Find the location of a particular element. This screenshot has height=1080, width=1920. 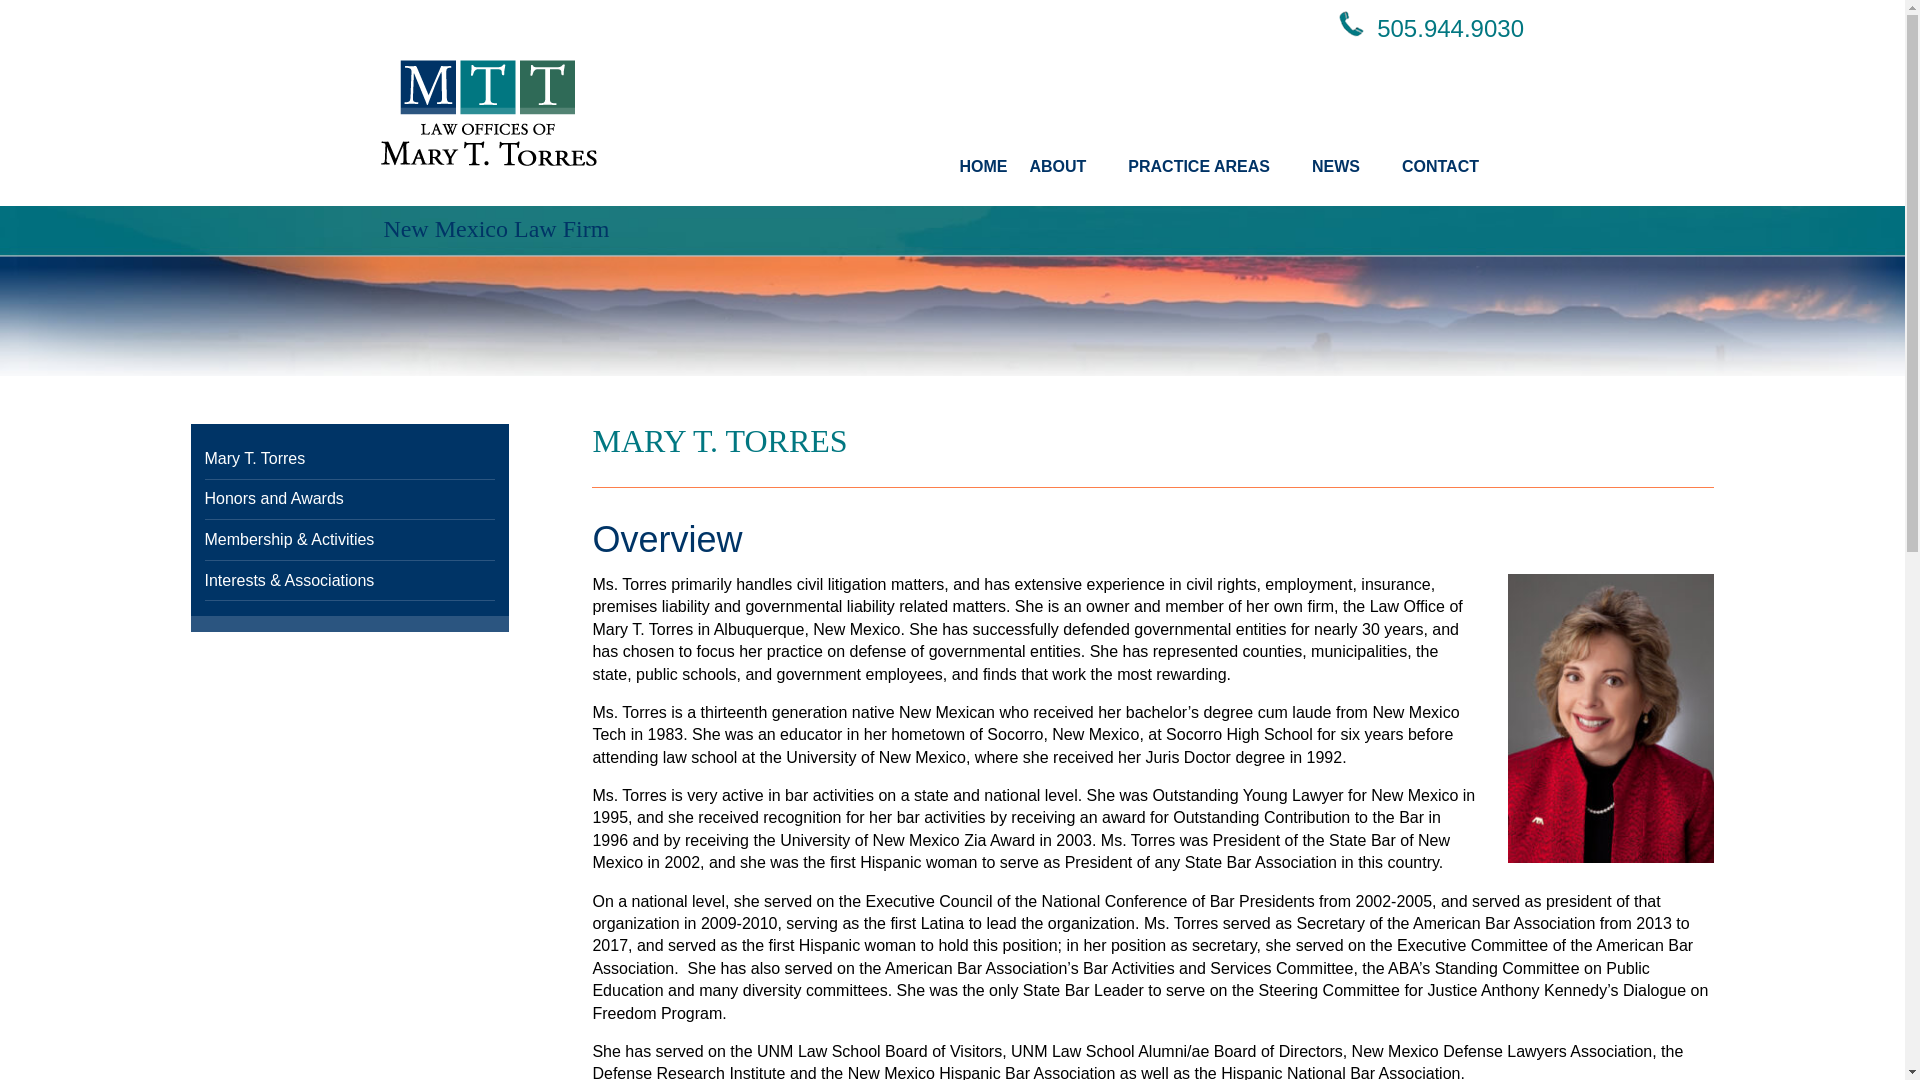

CONTACT is located at coordinates (1450, 167).